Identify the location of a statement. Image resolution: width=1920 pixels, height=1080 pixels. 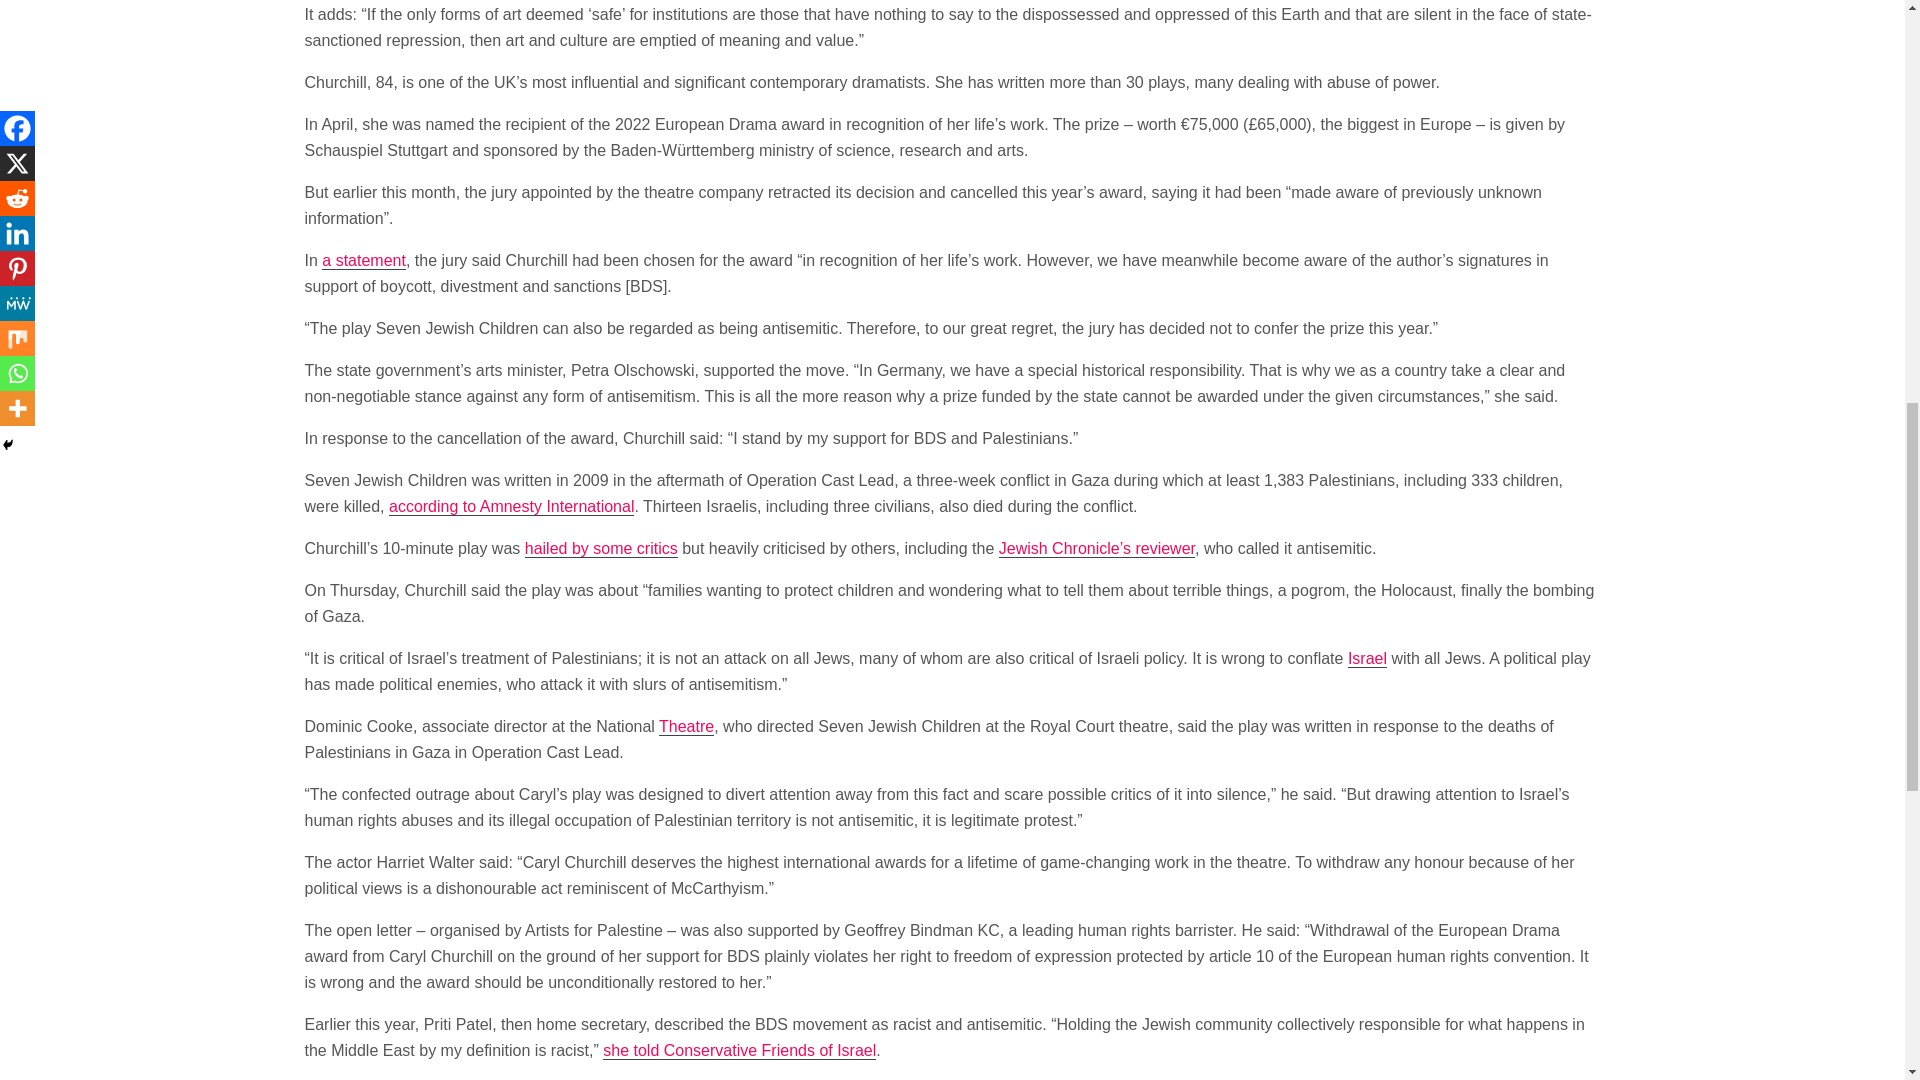
(364, 260).